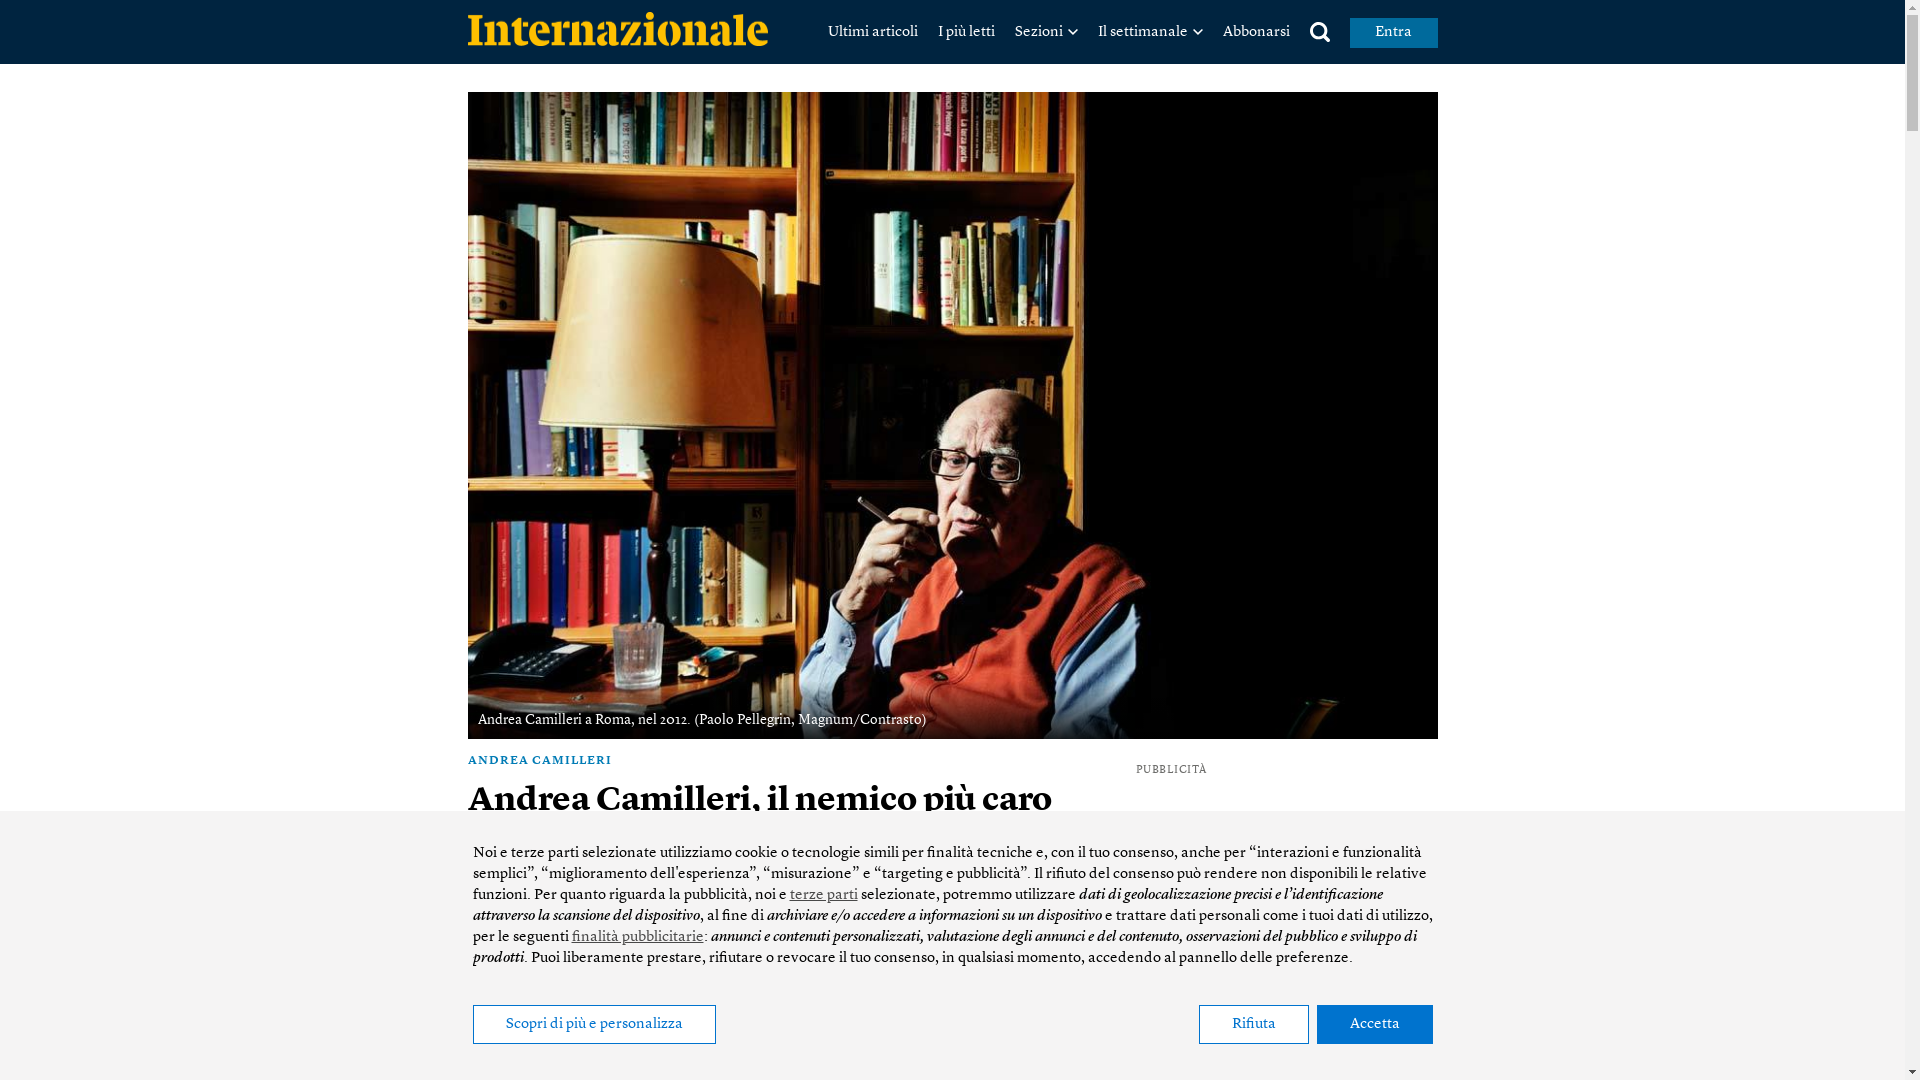 The height and width of the screenshot is (1080, 1920). What do you see at coordinates (577, 917) in the screenshot?
I see `Print` at bounding box center [577, 917].